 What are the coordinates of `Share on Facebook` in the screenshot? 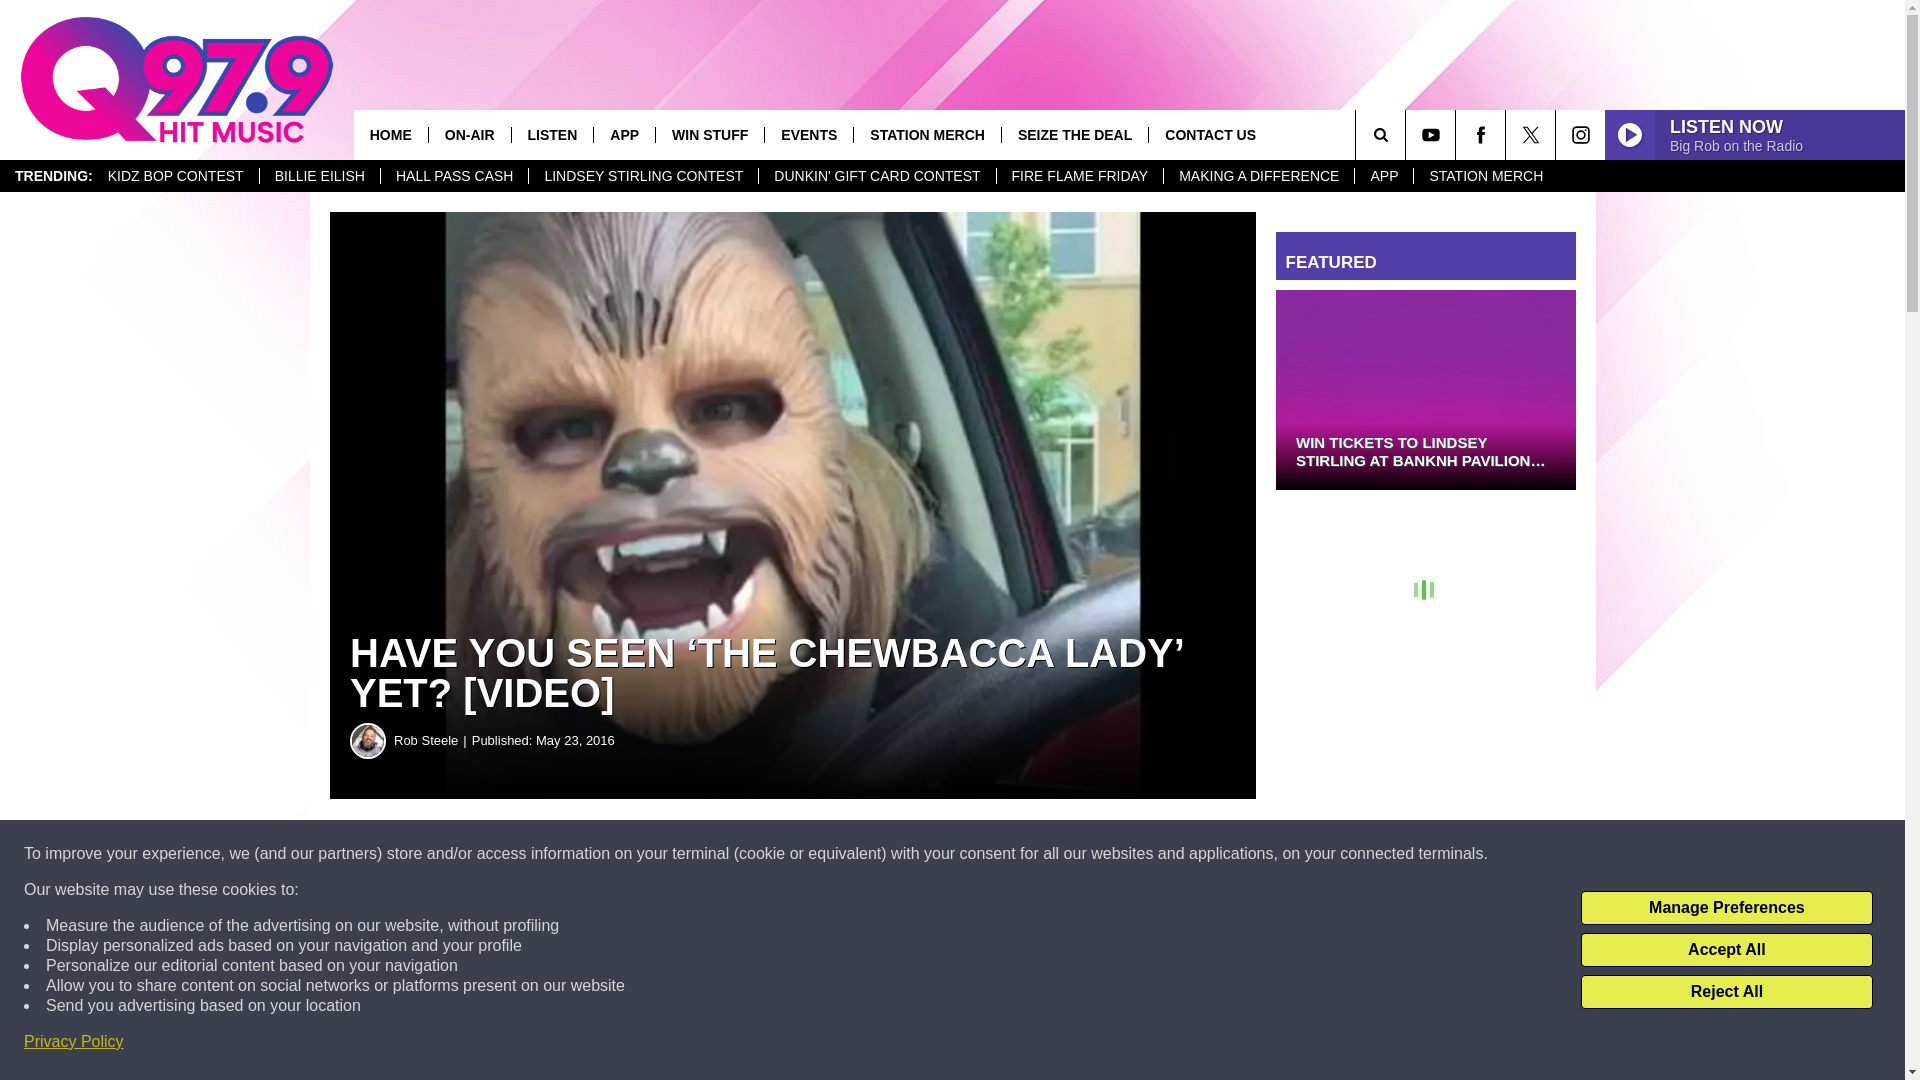 It's located at (608, 854).